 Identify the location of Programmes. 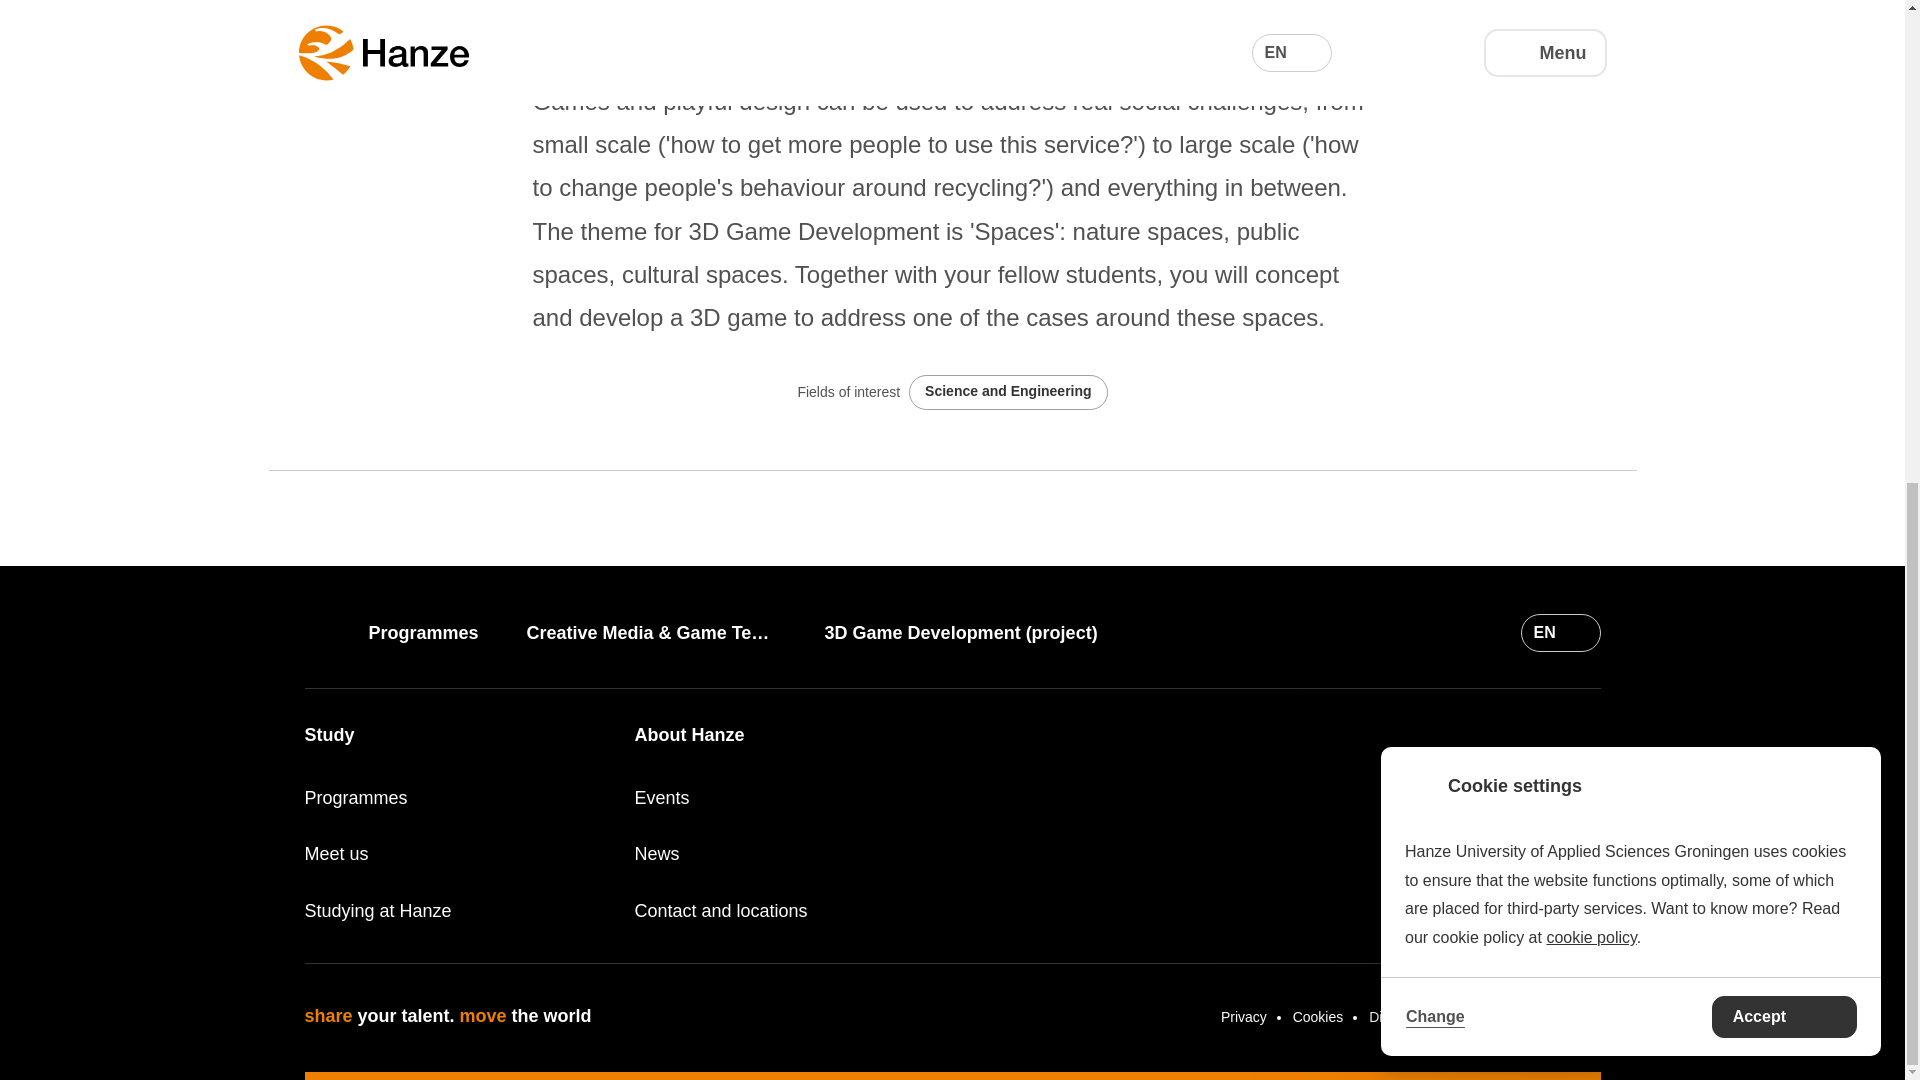
(456, 798).